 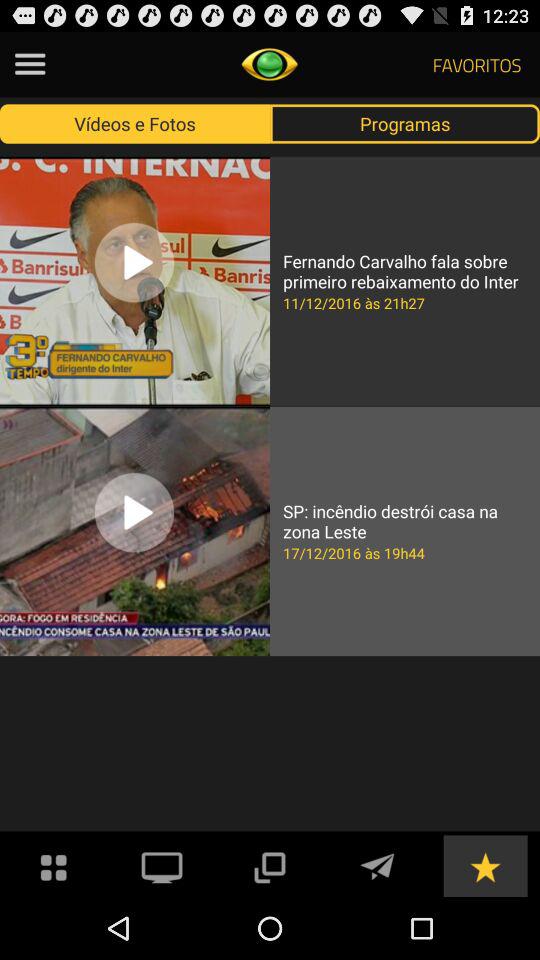 I want to click on see the menu, so click(x=30, y=64).